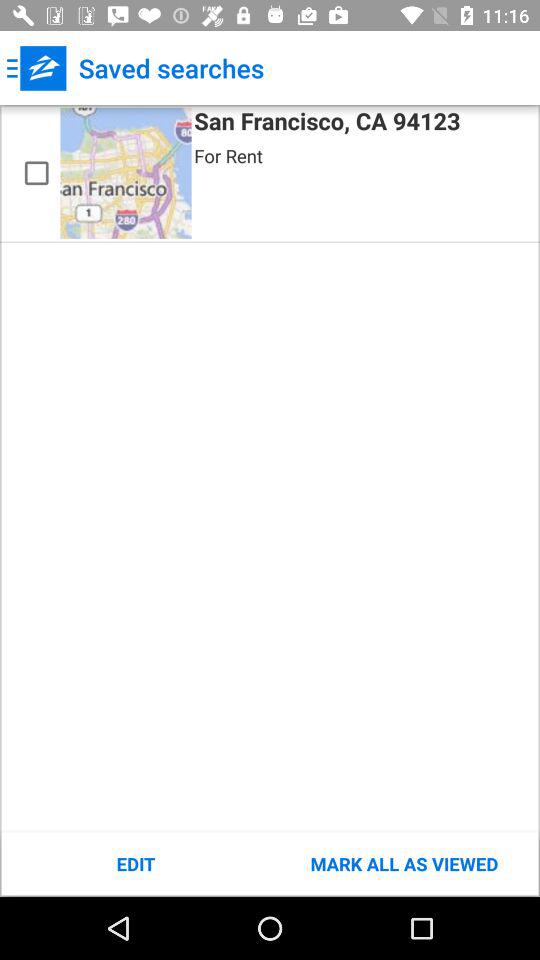 The height and width of the screenshot is (960, 540). Describe the element at coordinates (404, 864) in the screenshot. I see `click the item to the right of edit icon` at that location.